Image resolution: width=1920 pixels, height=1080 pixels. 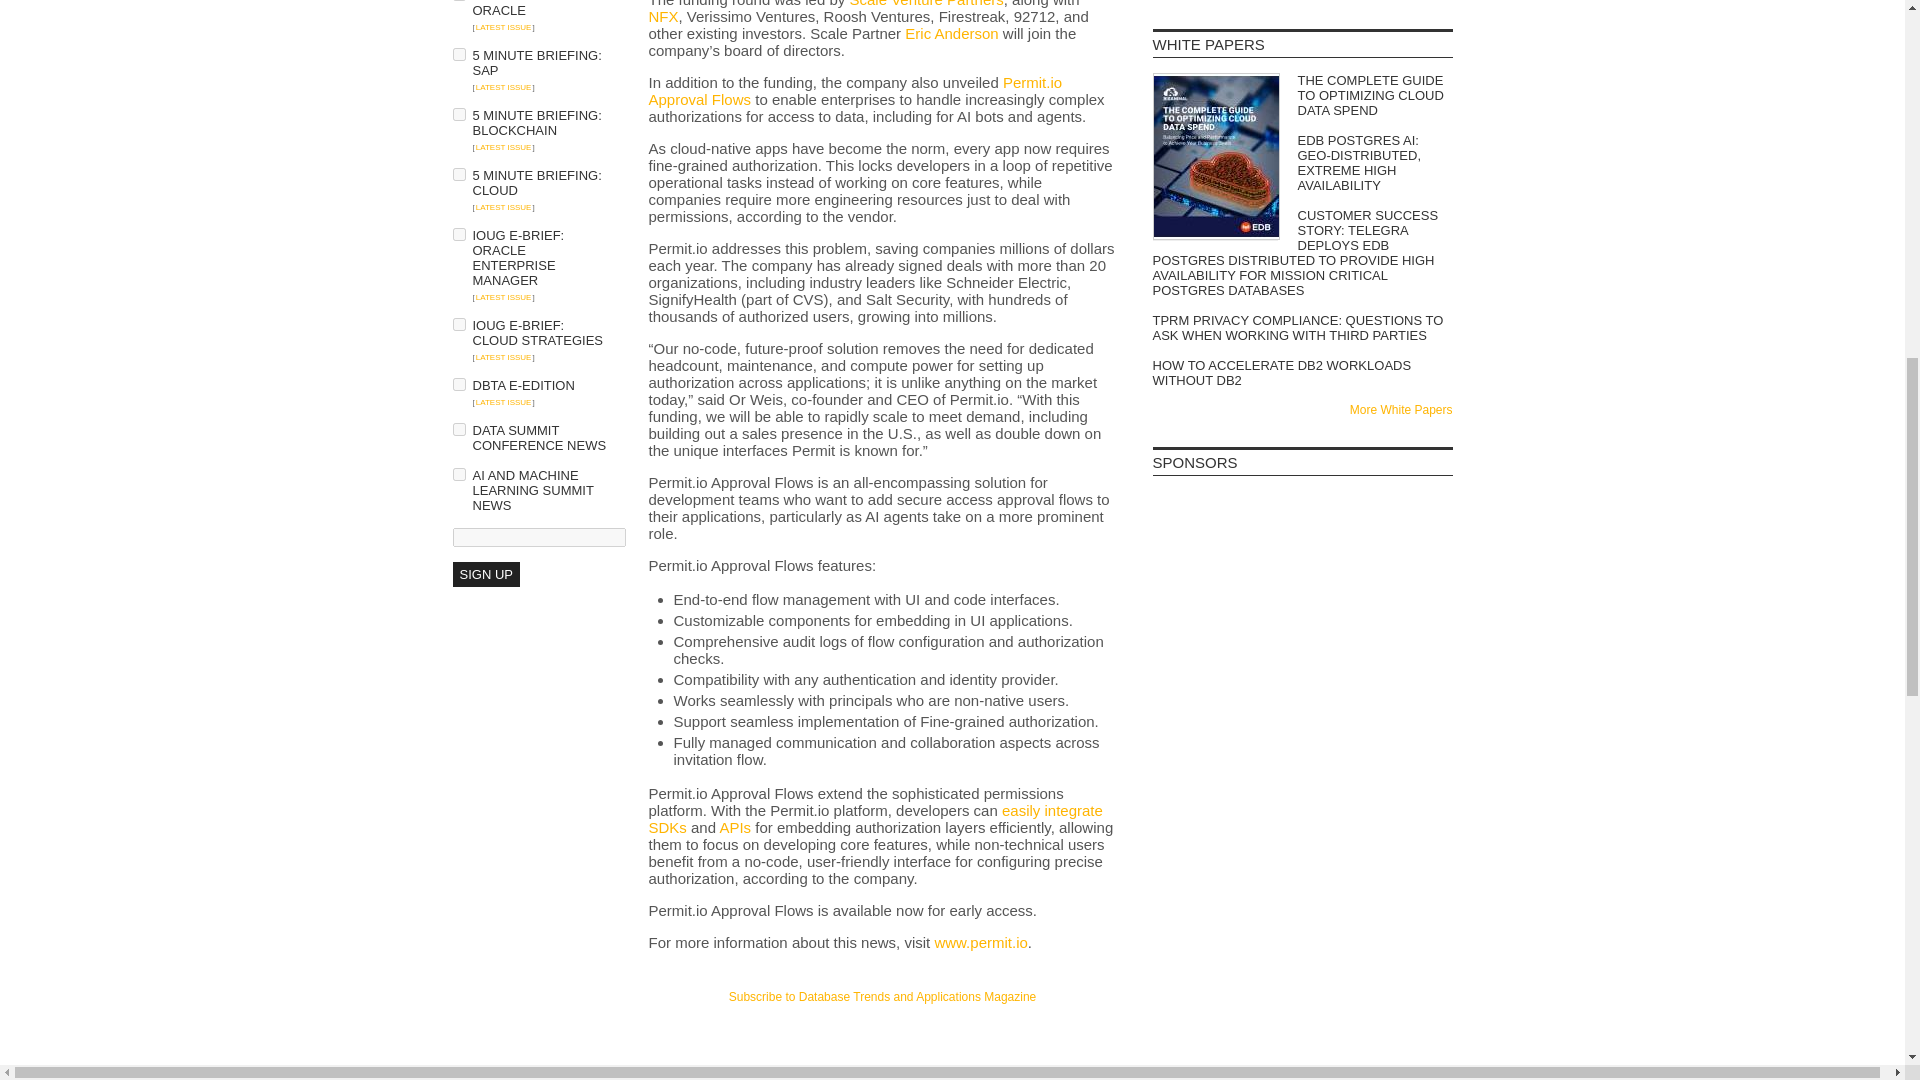 I want to click on on, so click(x=458, y=430).